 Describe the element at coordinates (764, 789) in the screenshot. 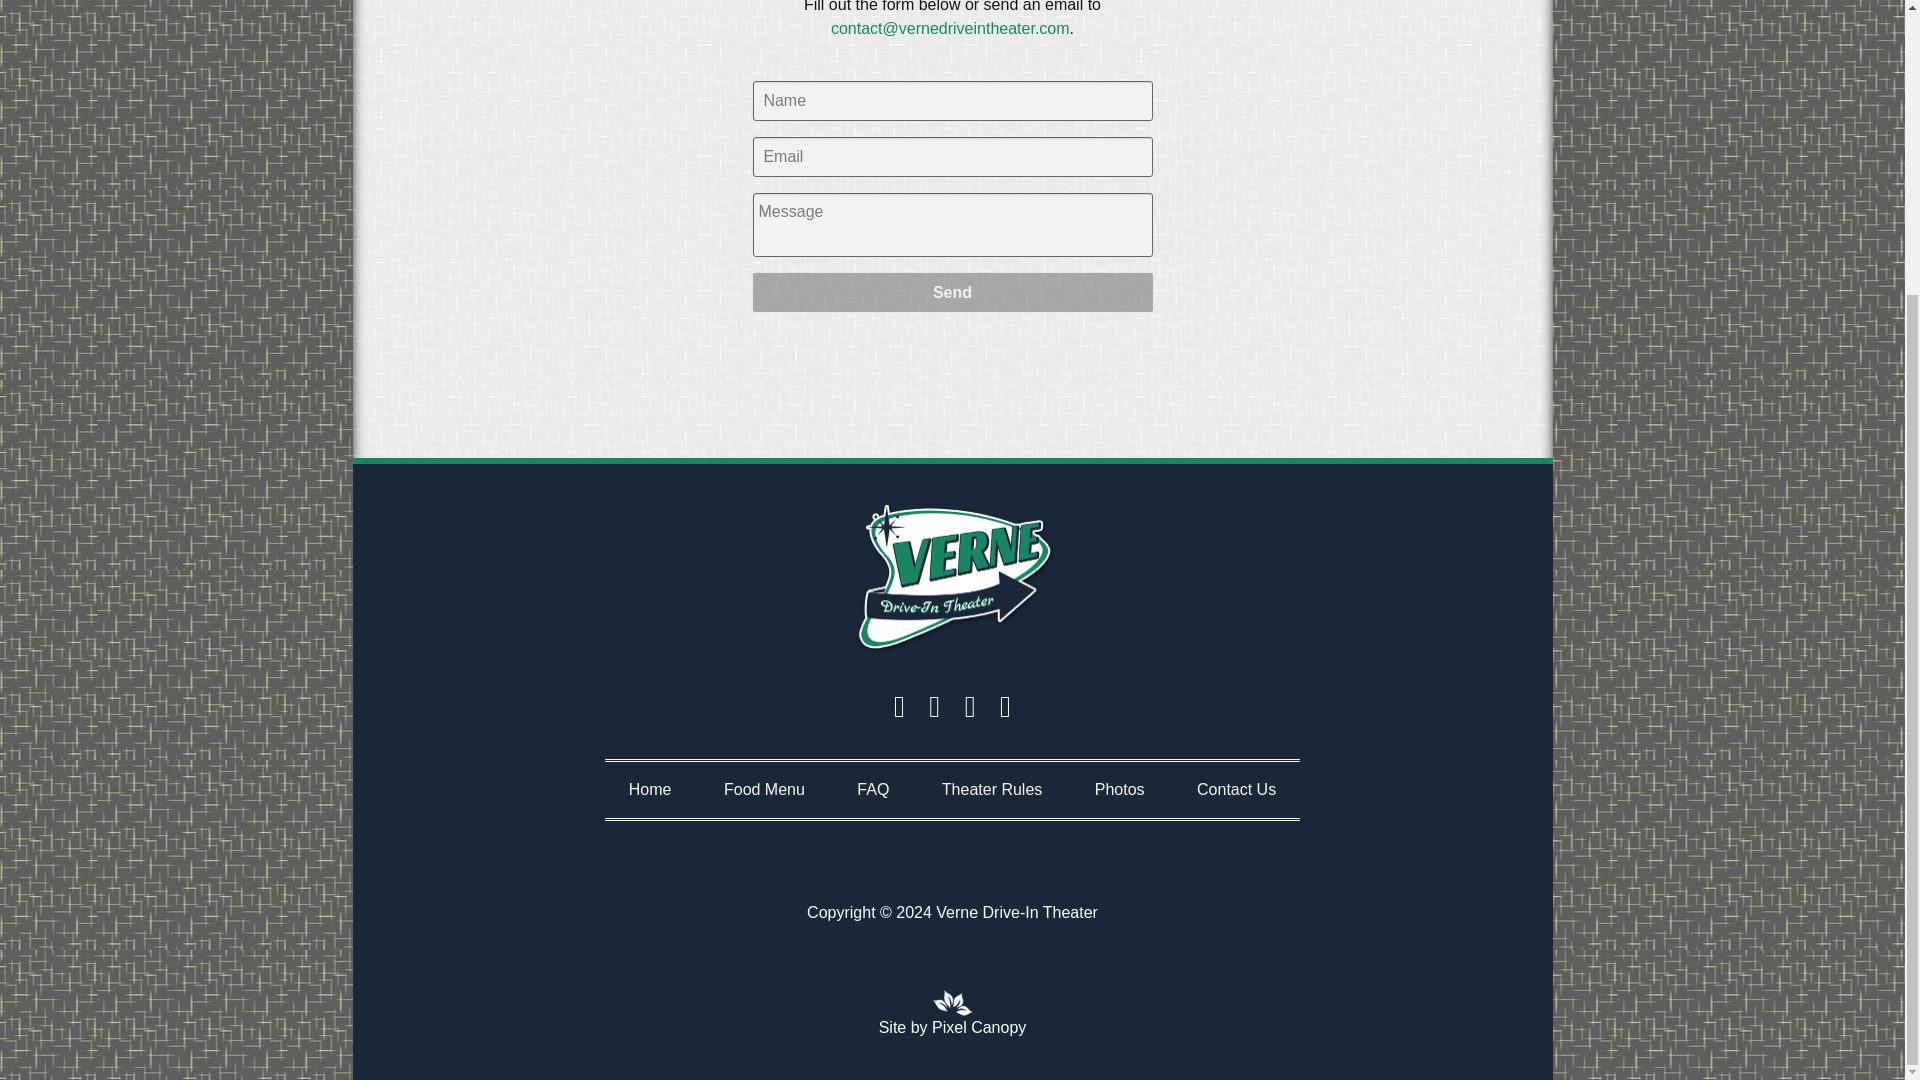

I see `Food Menu` at that location.